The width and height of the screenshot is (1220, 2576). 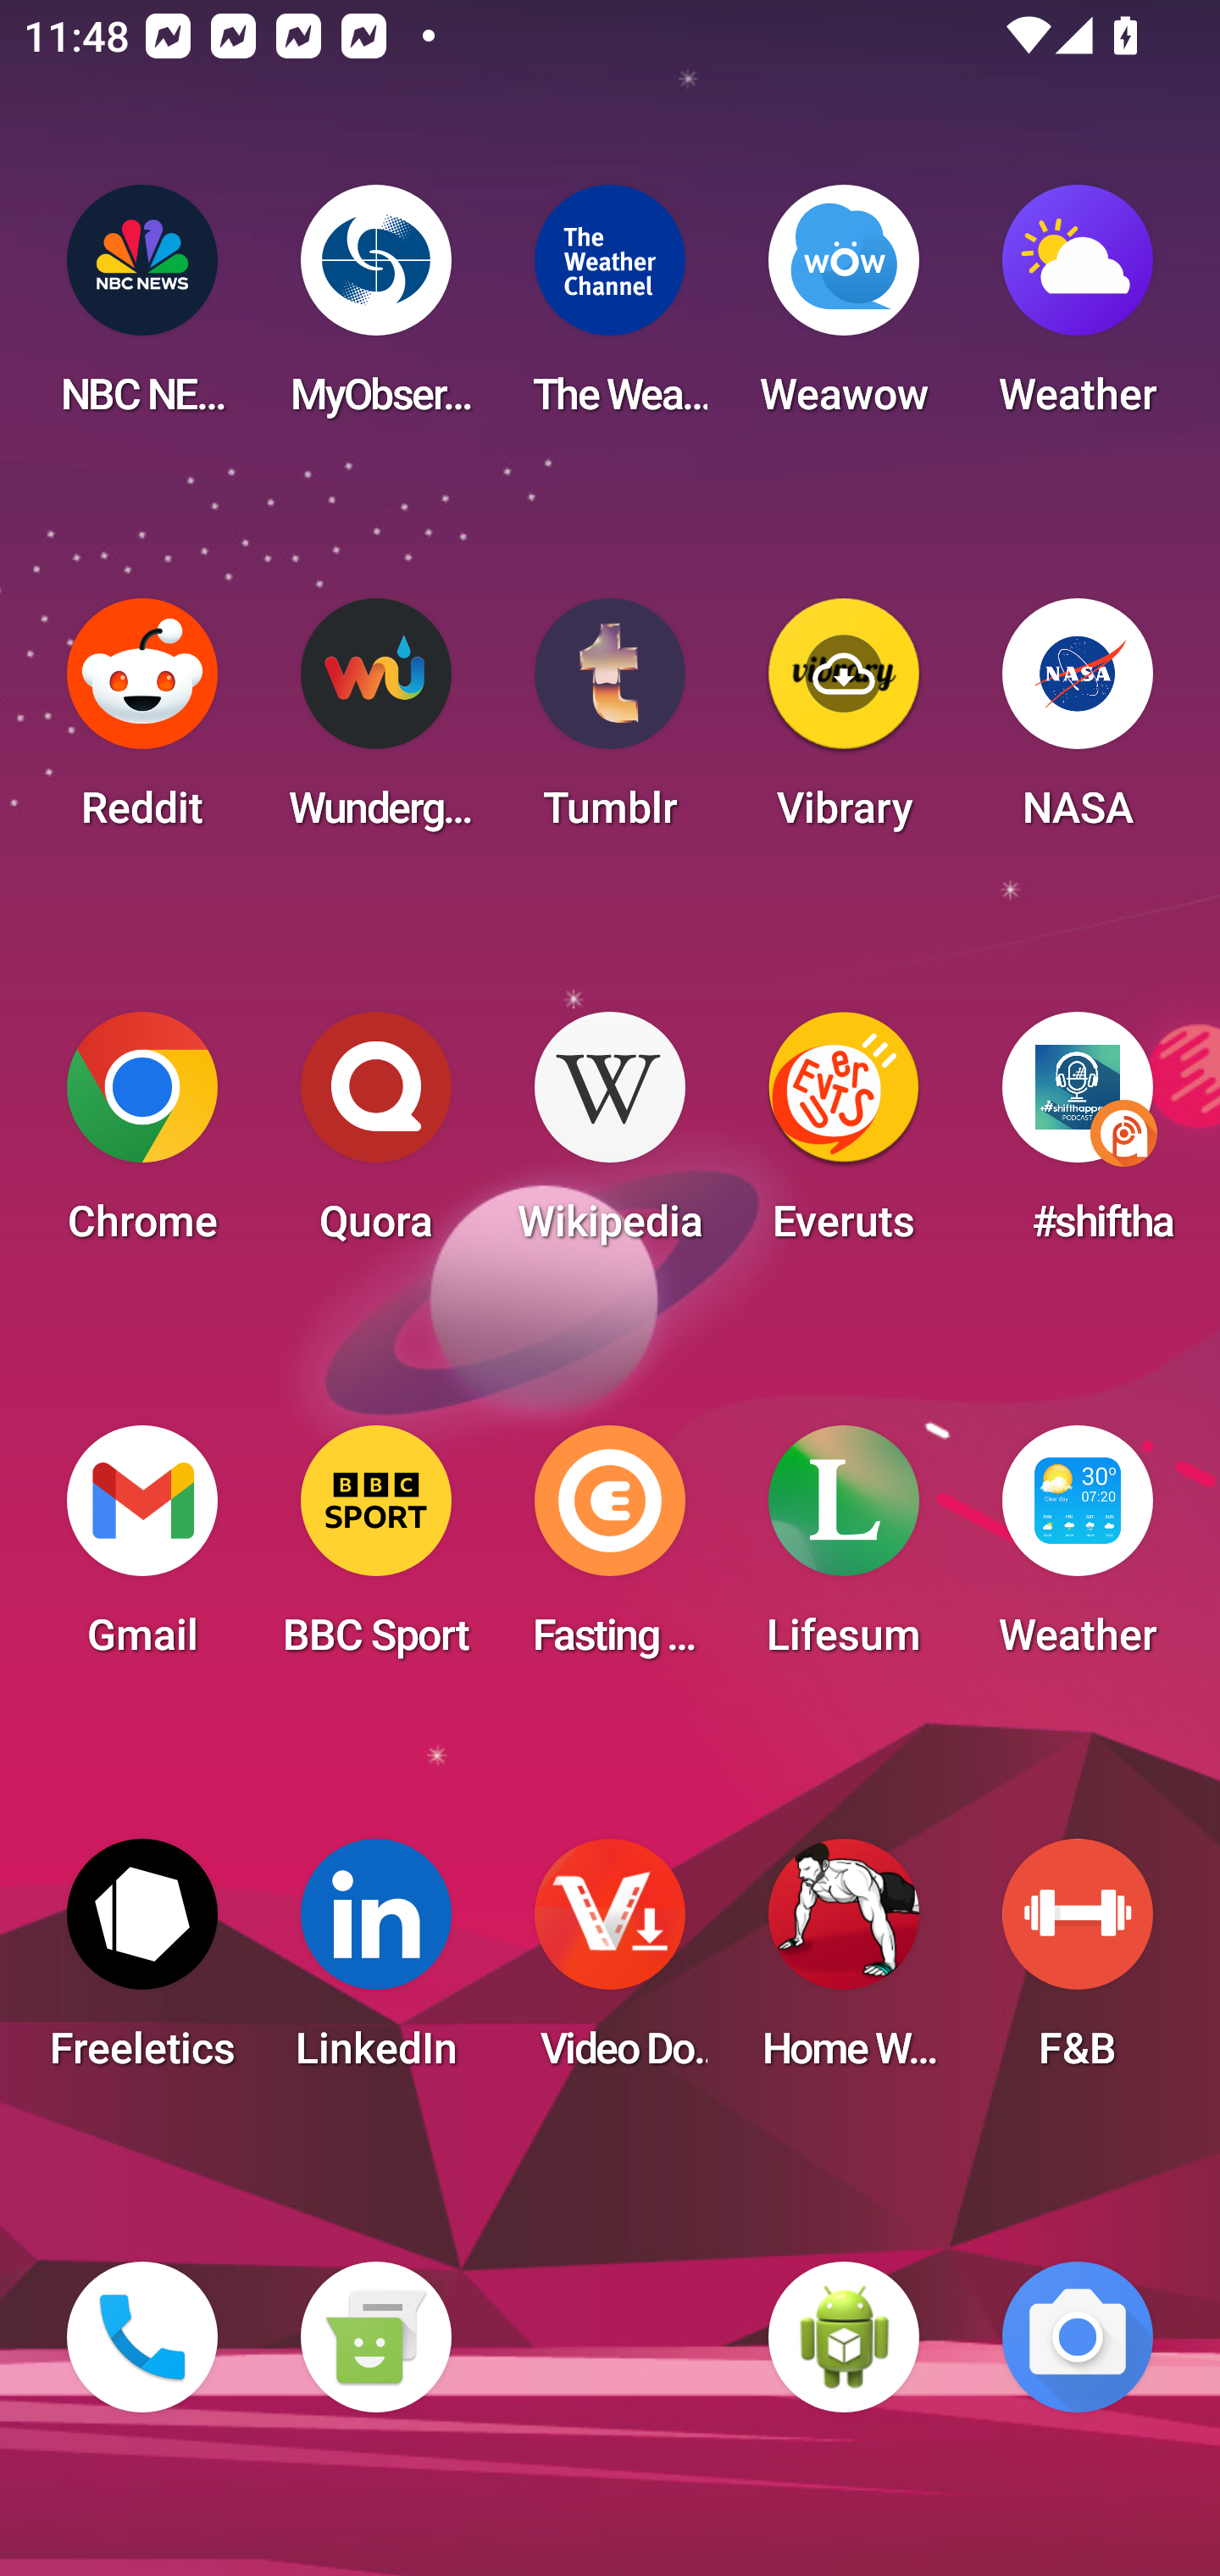 I want to click on Wunderground, so click(x=375, y=724).